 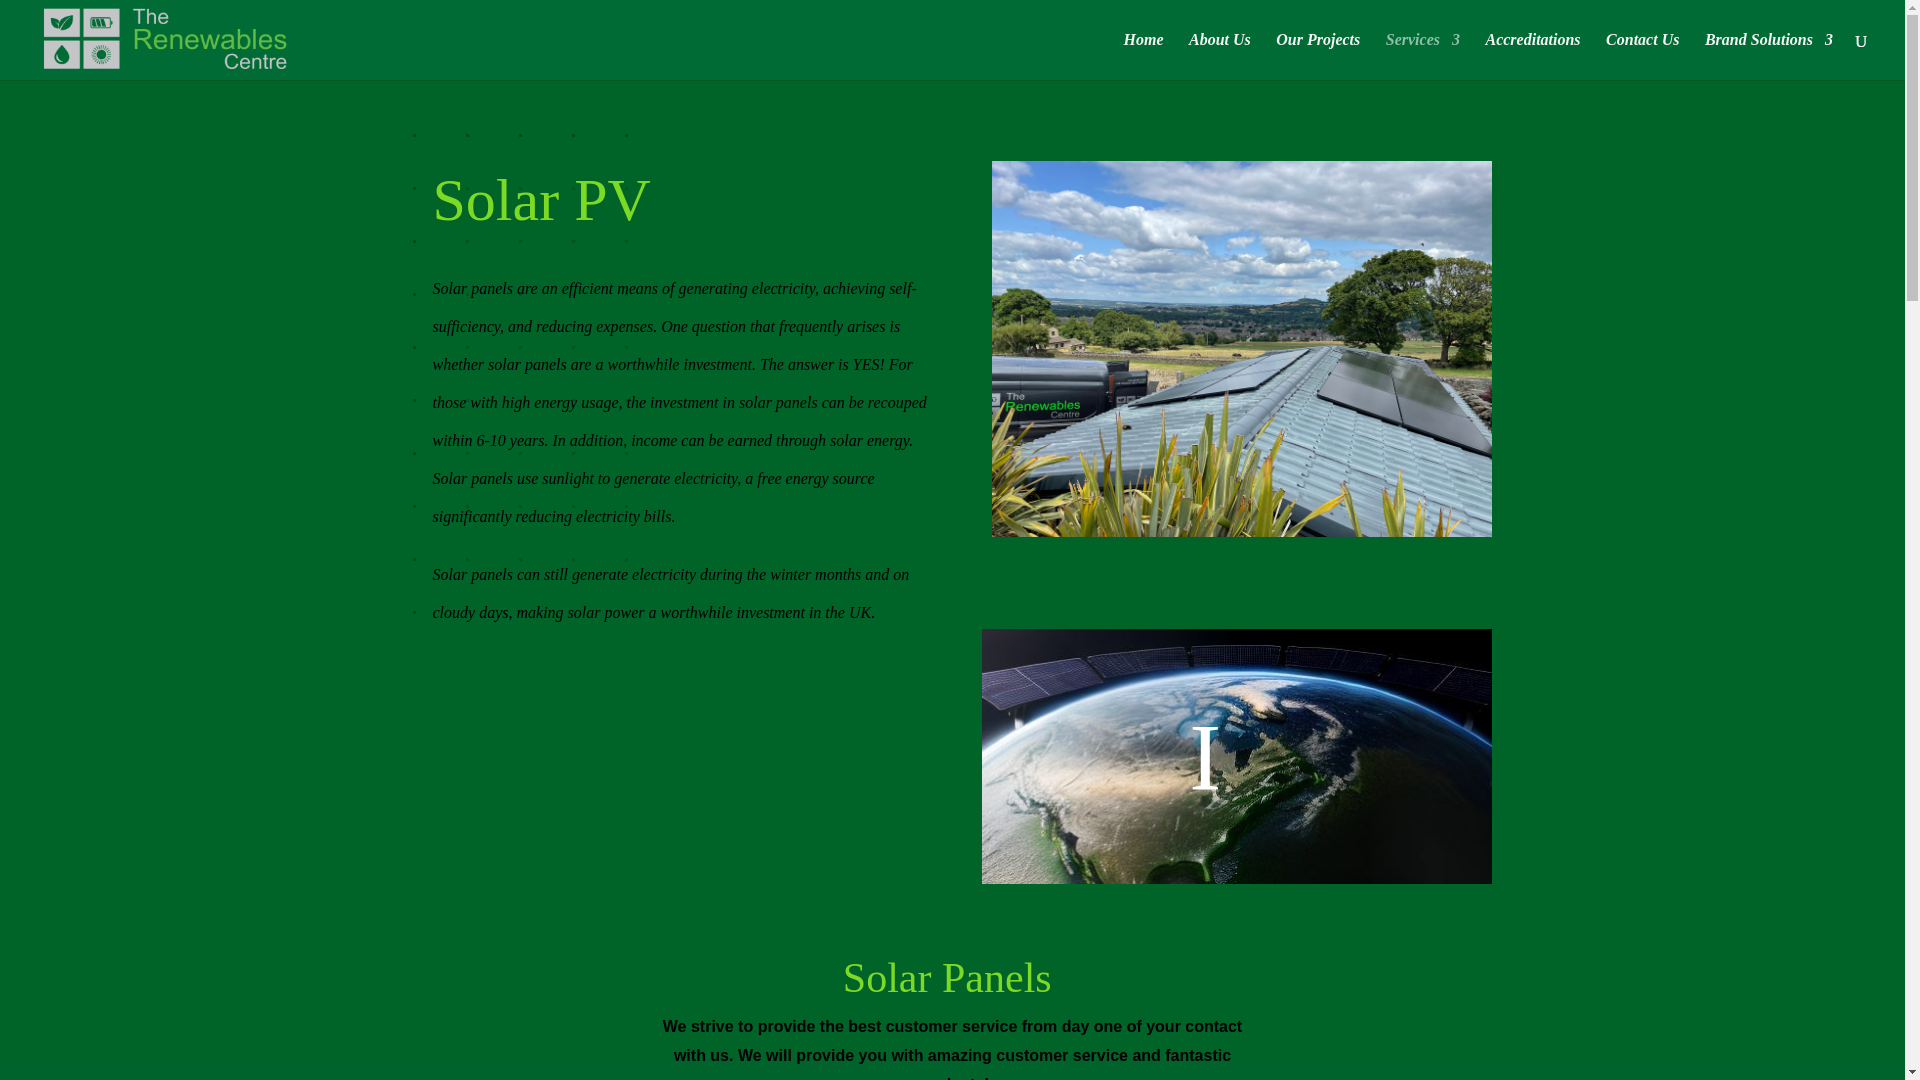 I want to click on Brand Solutions, so click(x=1768, y=56).